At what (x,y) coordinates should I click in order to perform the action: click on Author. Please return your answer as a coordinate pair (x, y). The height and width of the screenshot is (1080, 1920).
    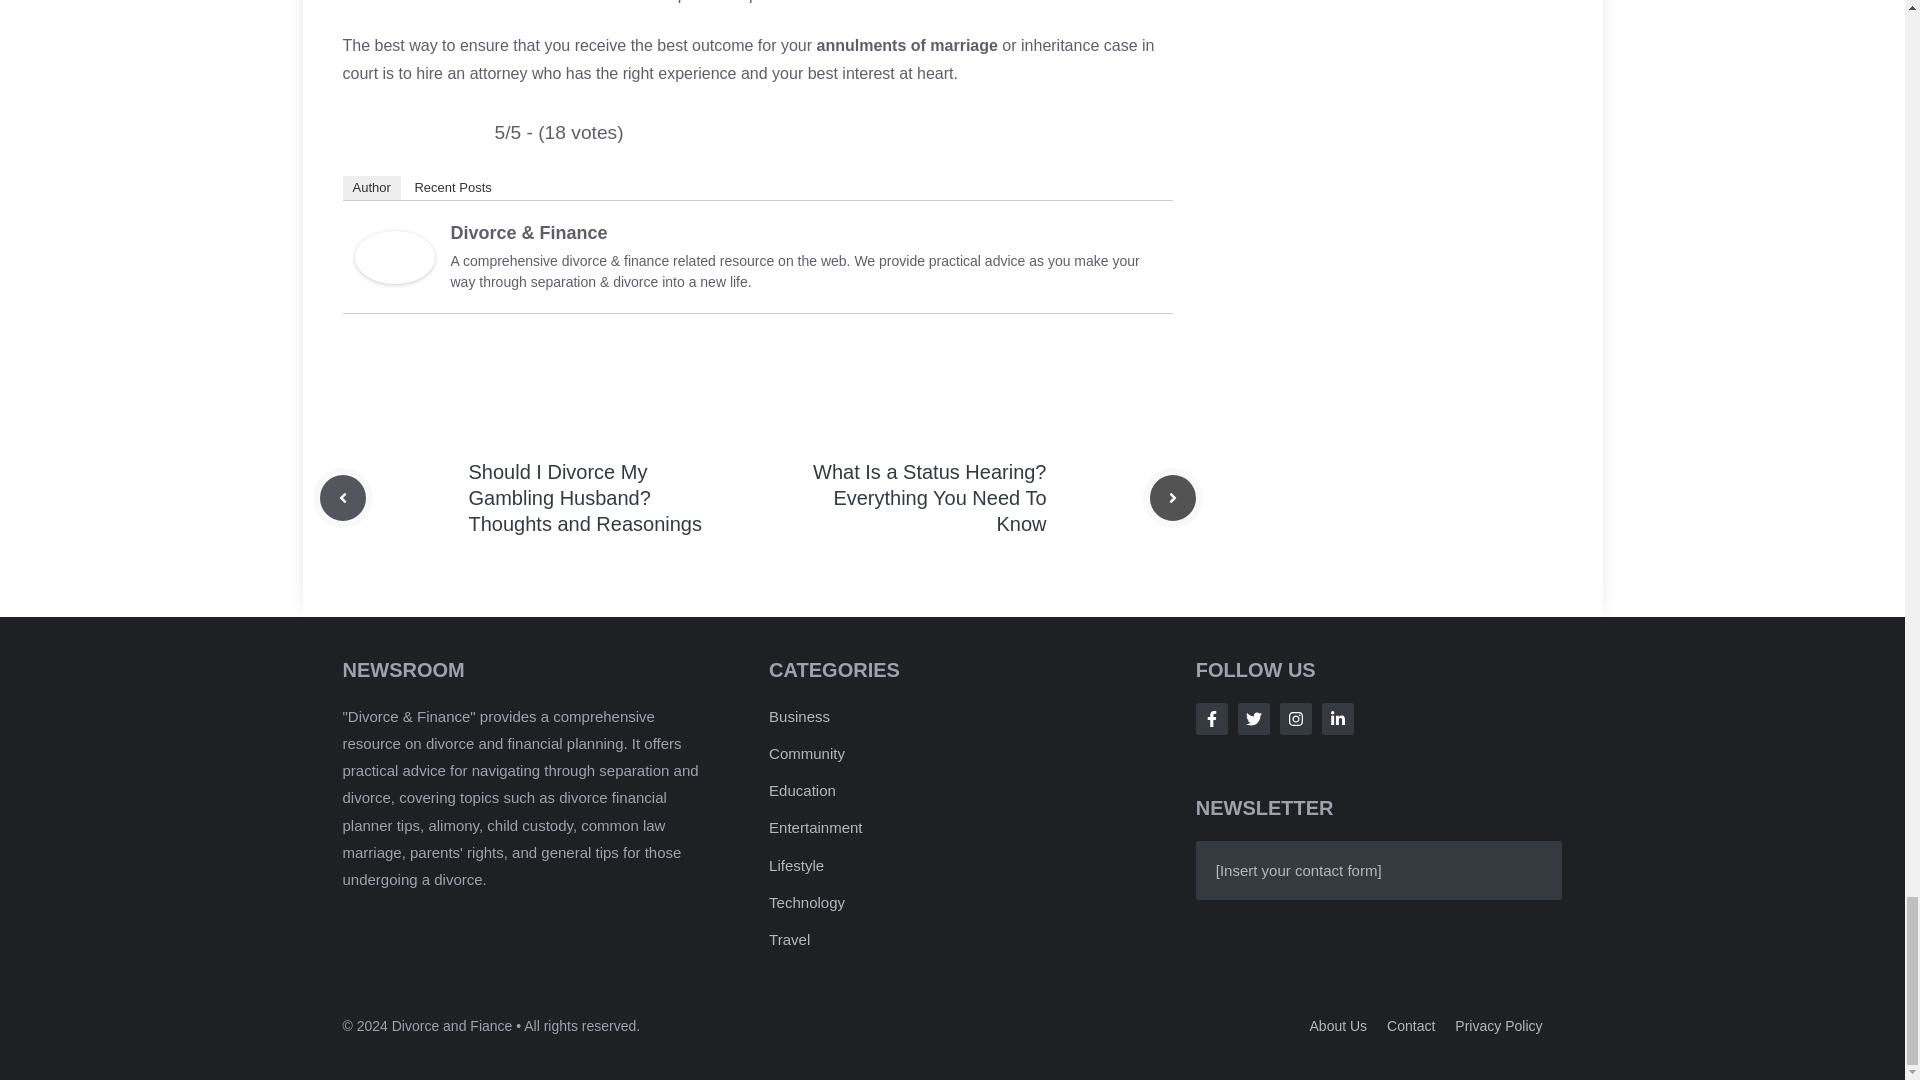
    Looking at the image, I should click on (370, 188).